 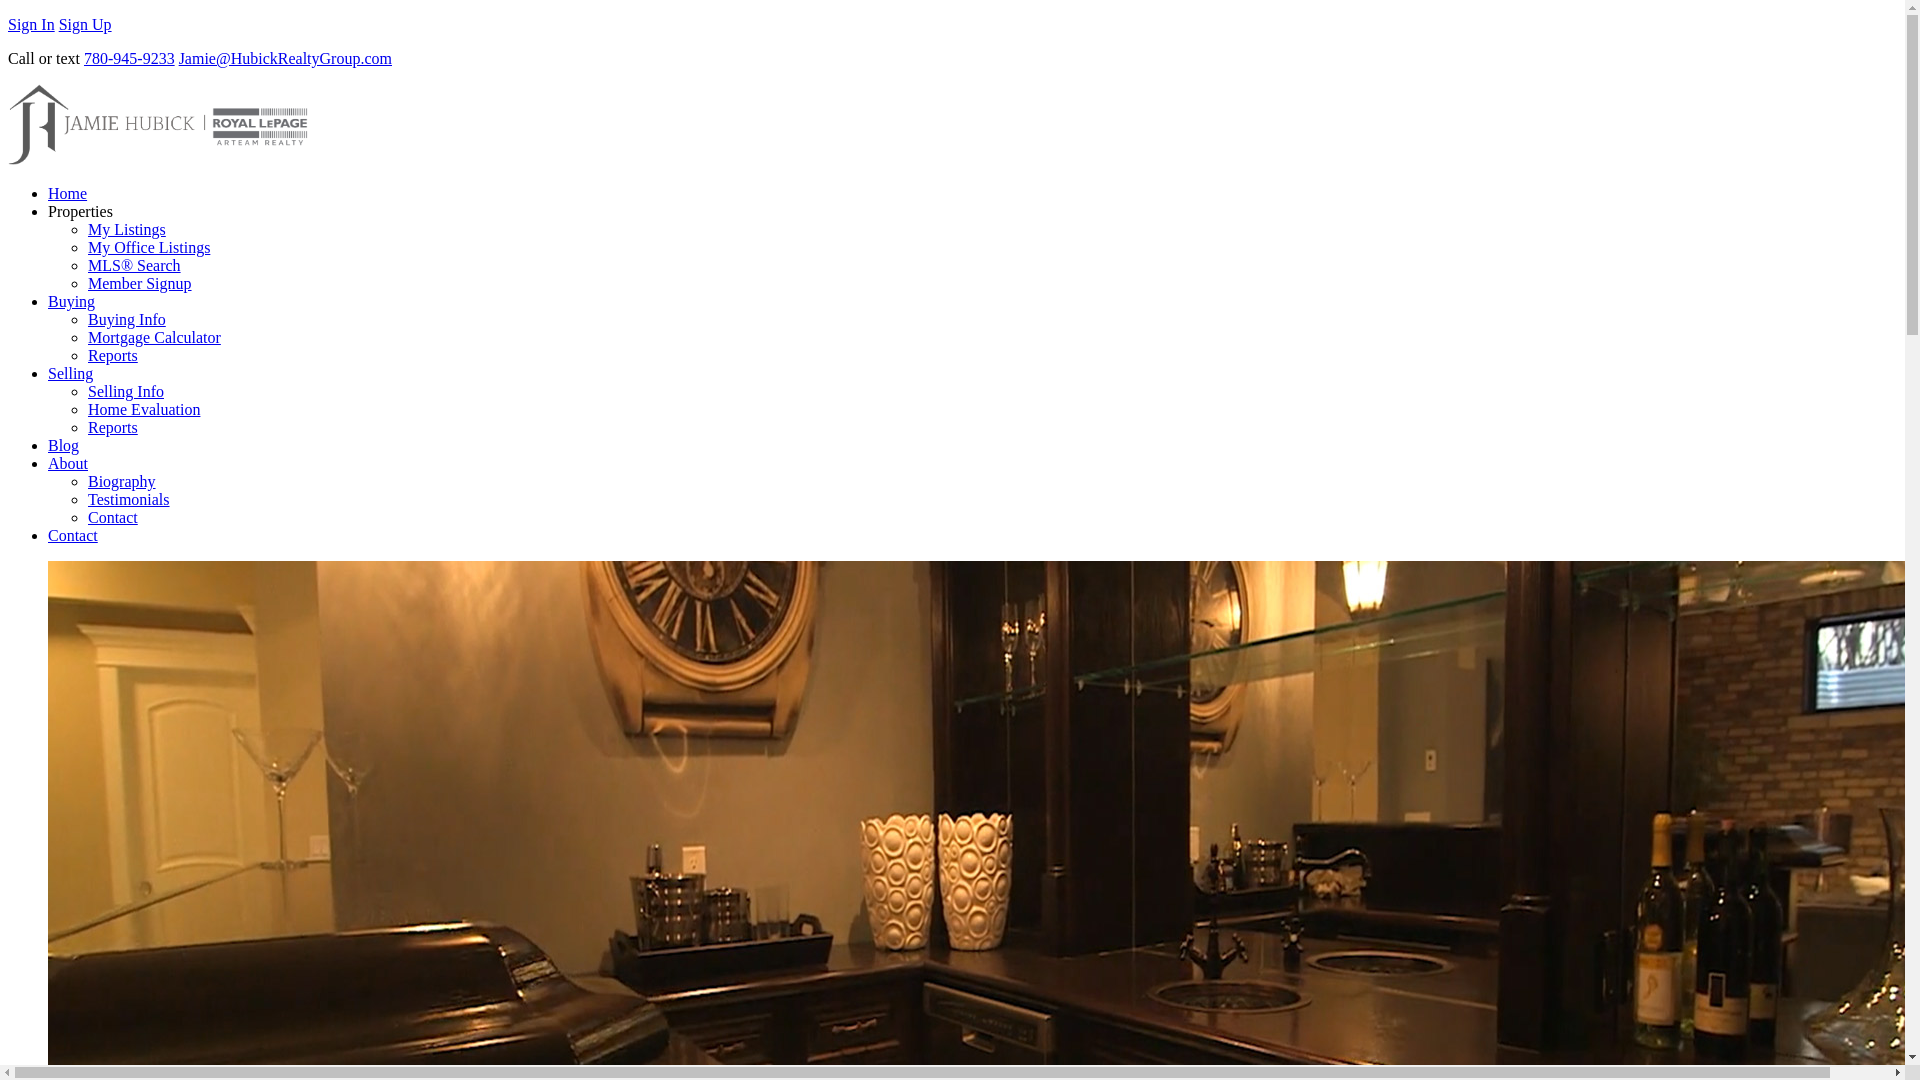 What do you see at coordinates (140, 283) in the screenshot?
I see `Member Signup` at bounding box center [140, 283].